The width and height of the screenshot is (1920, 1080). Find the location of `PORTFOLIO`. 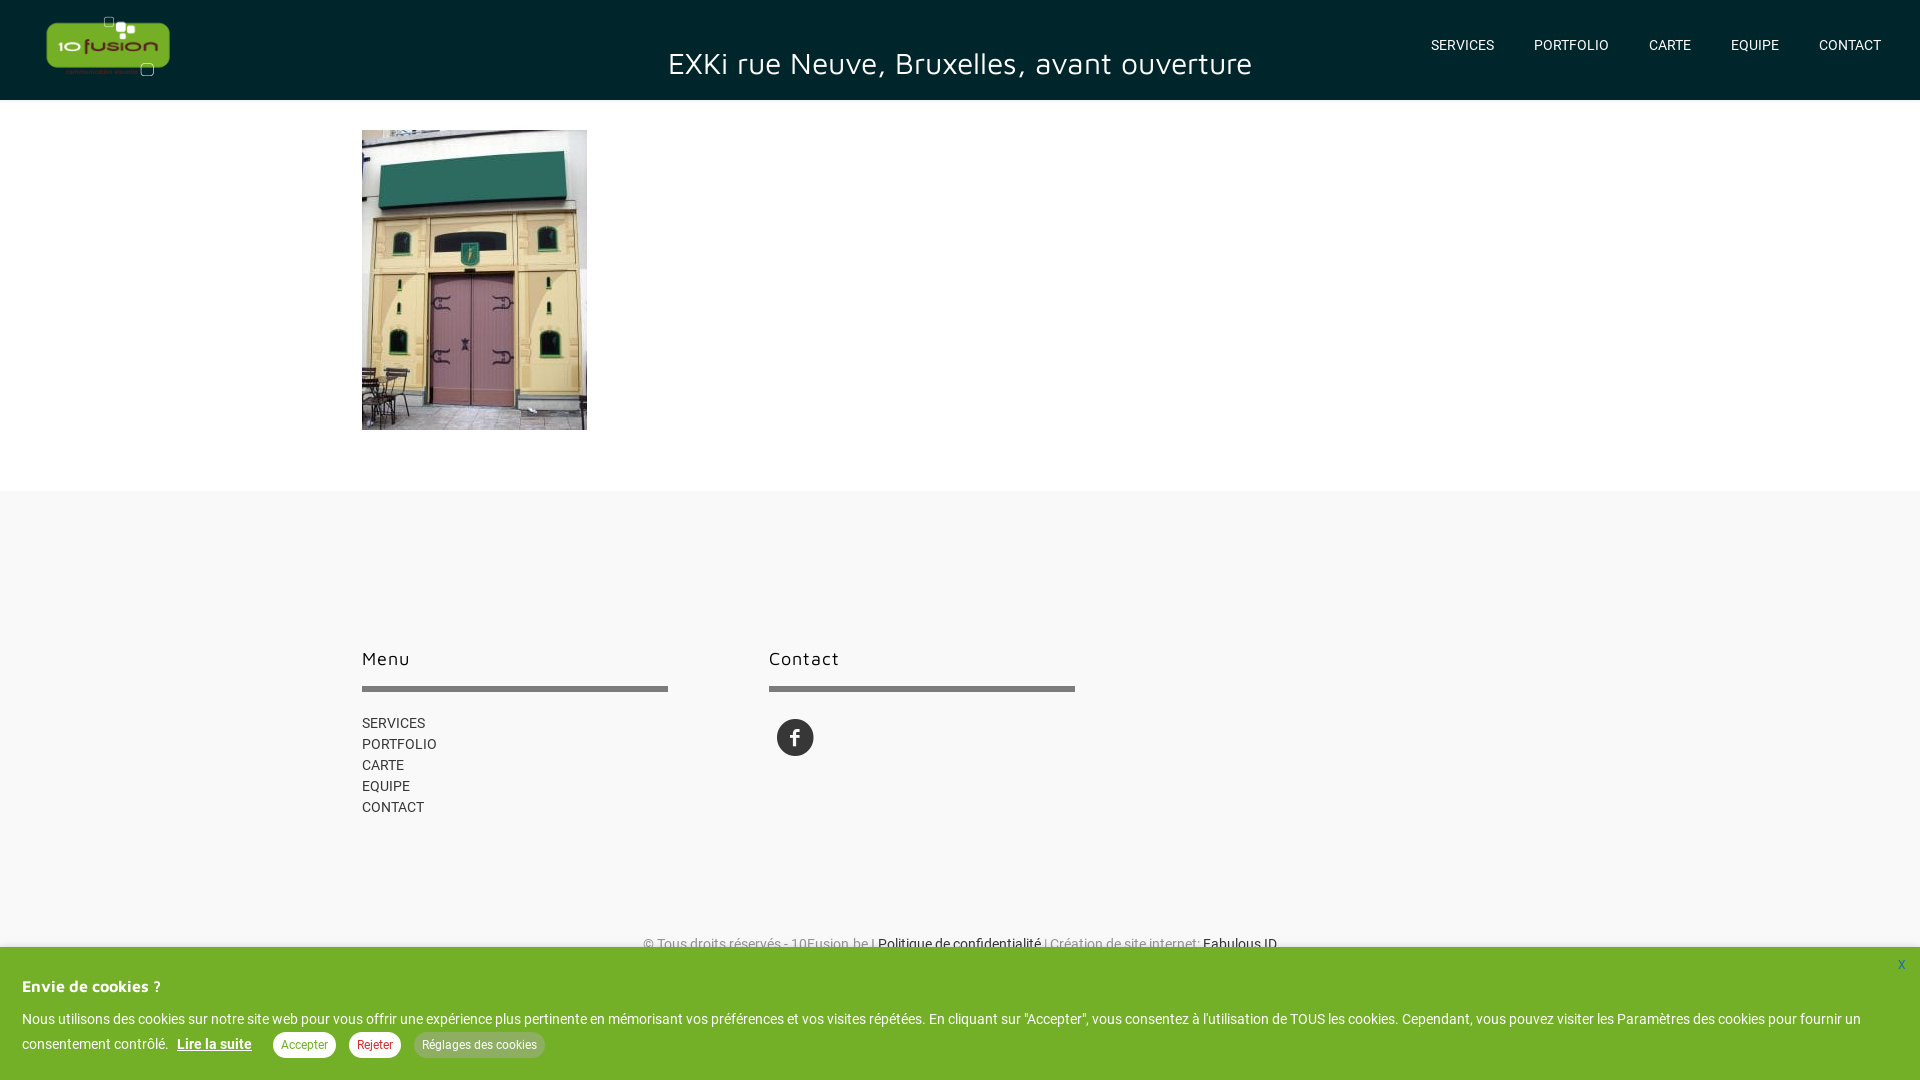

PORTFOLIO is located at coordinates (1572, 45).